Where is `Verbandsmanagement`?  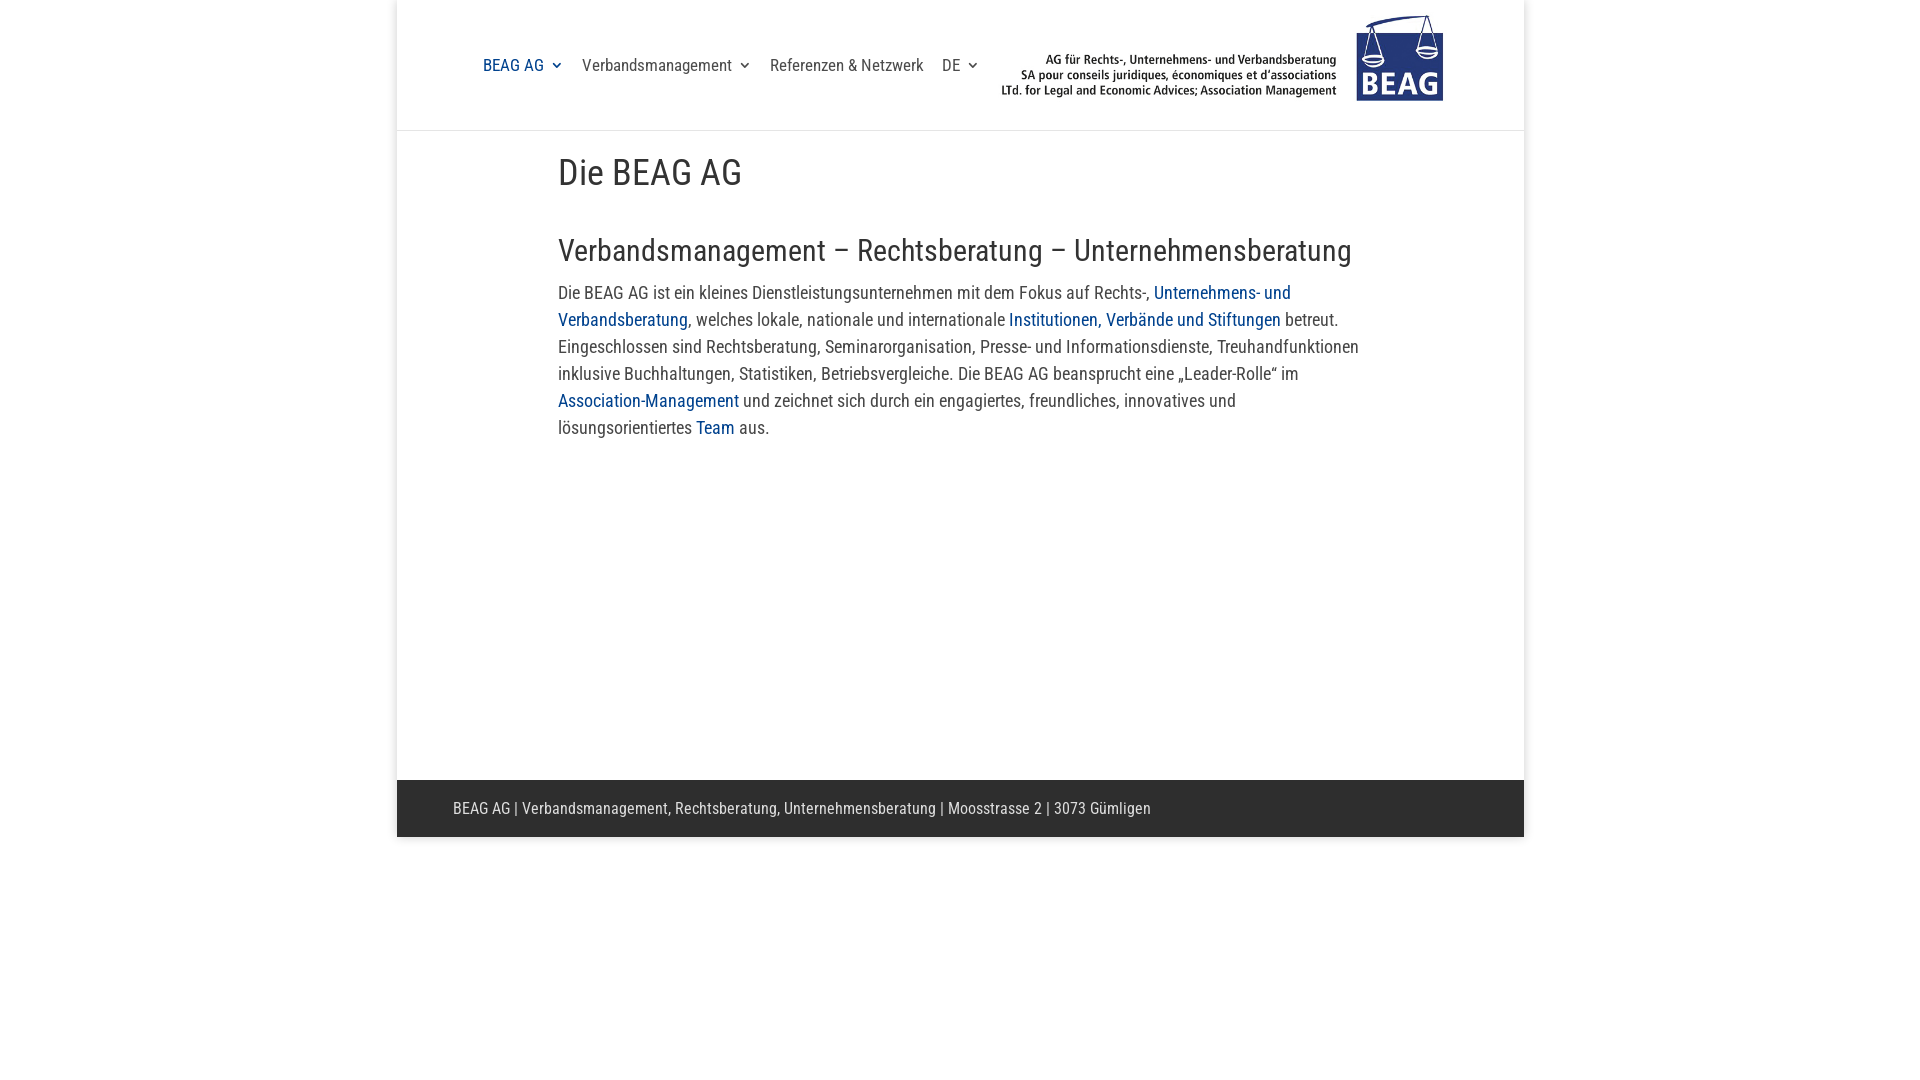
Verbandsmanagement is located at coordinates (667, 93).